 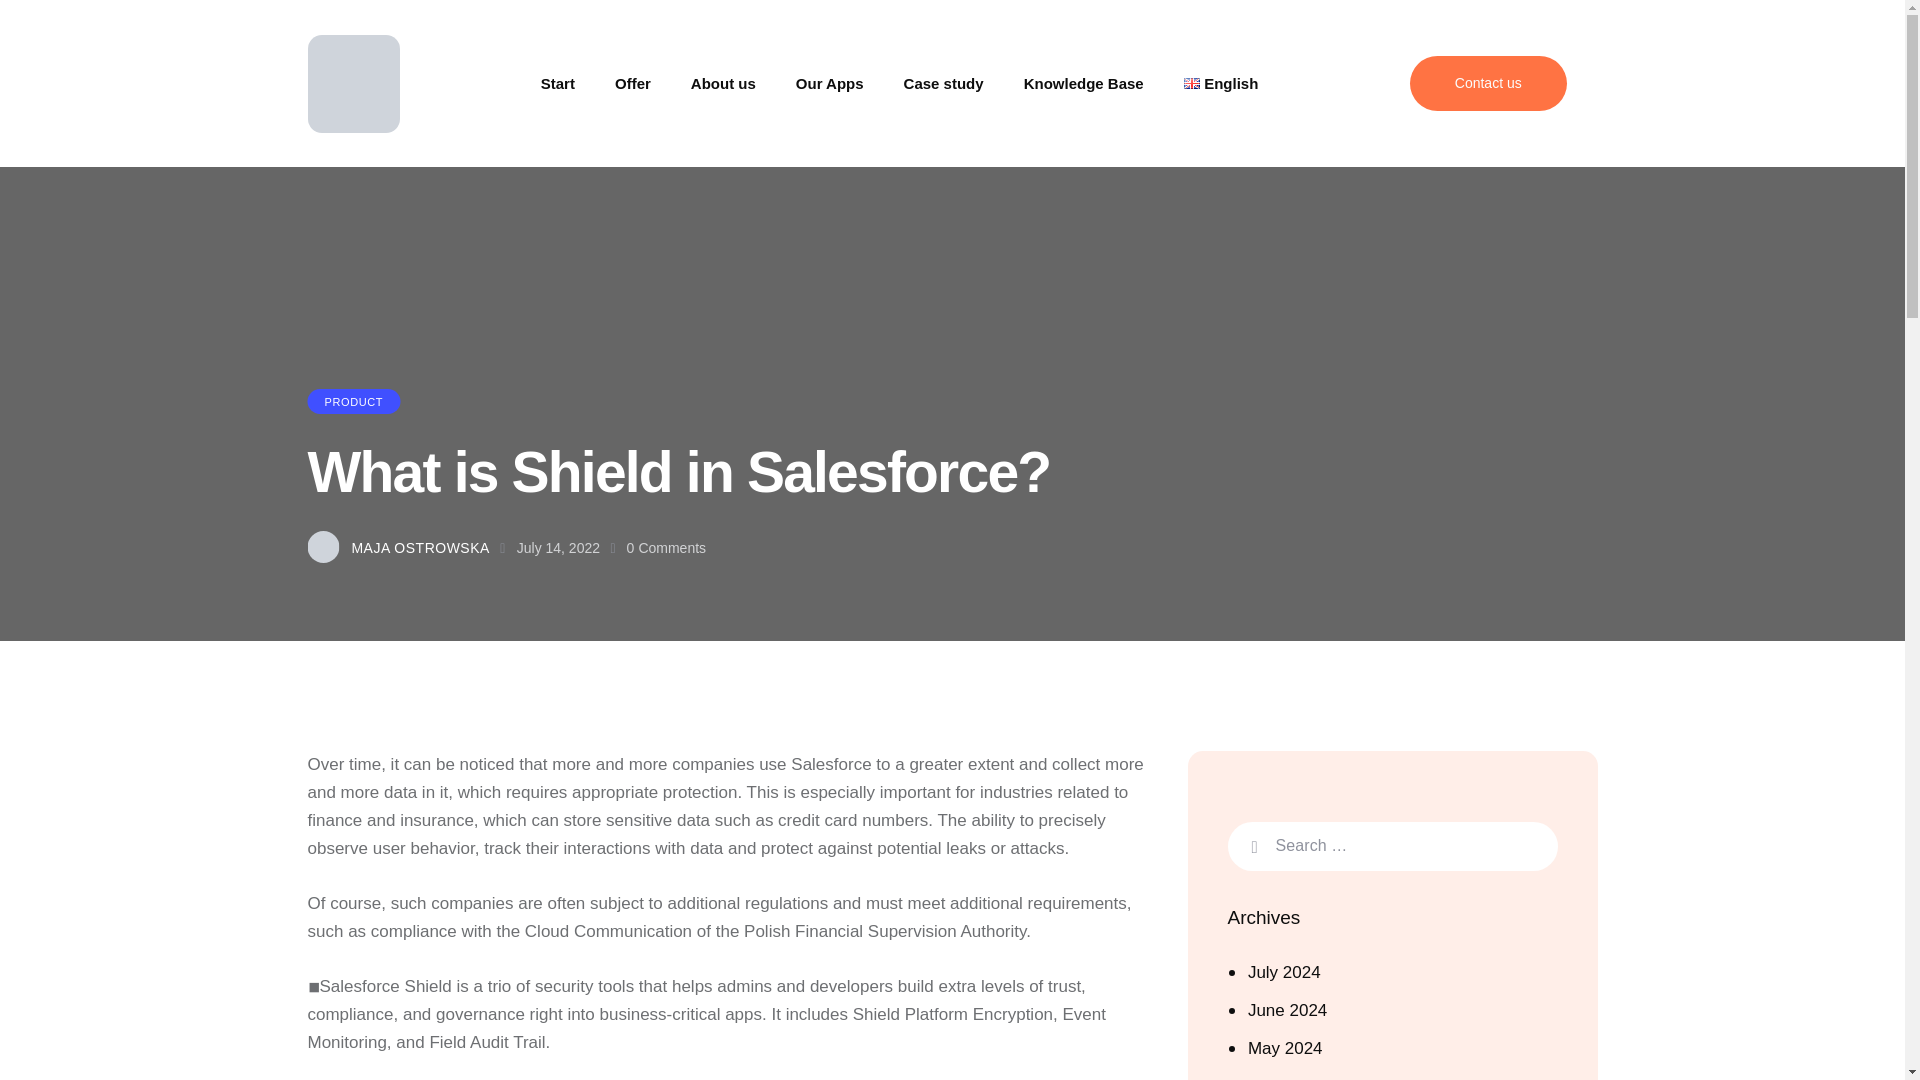 I want to click on Contact us, so click(x=1488, y=84).